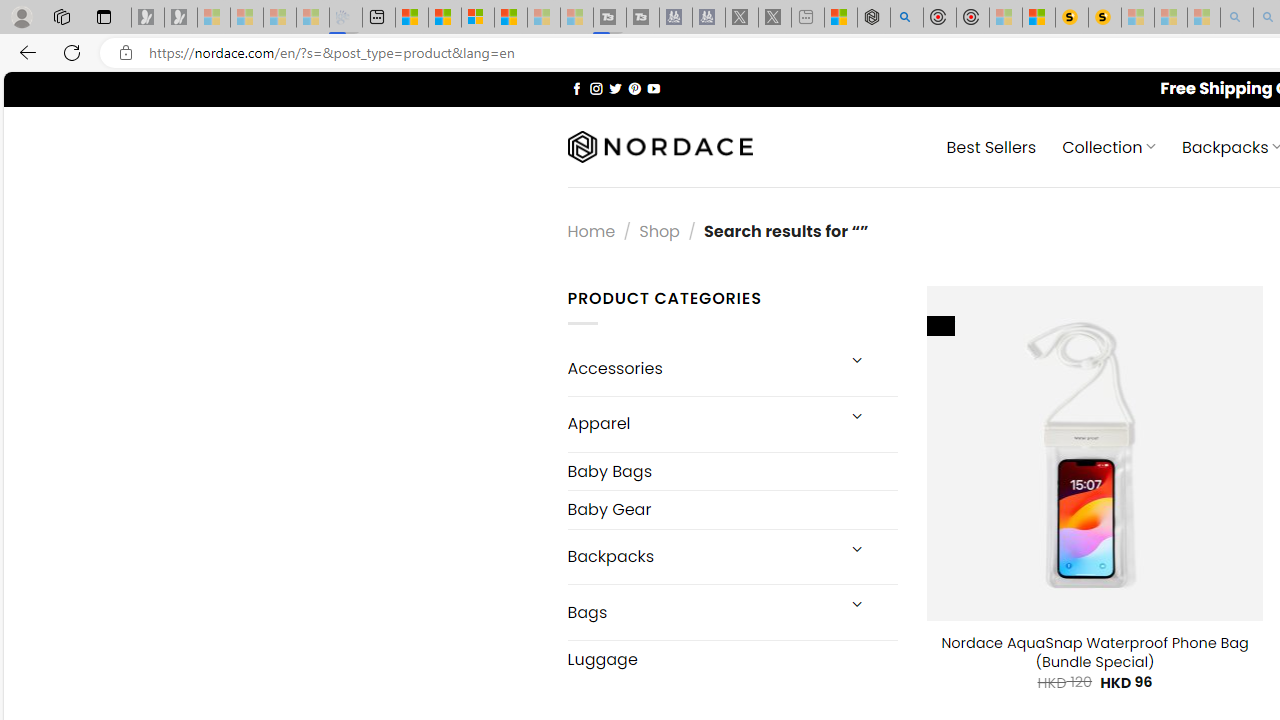  I want to click on Refresh, so click(72, 52).